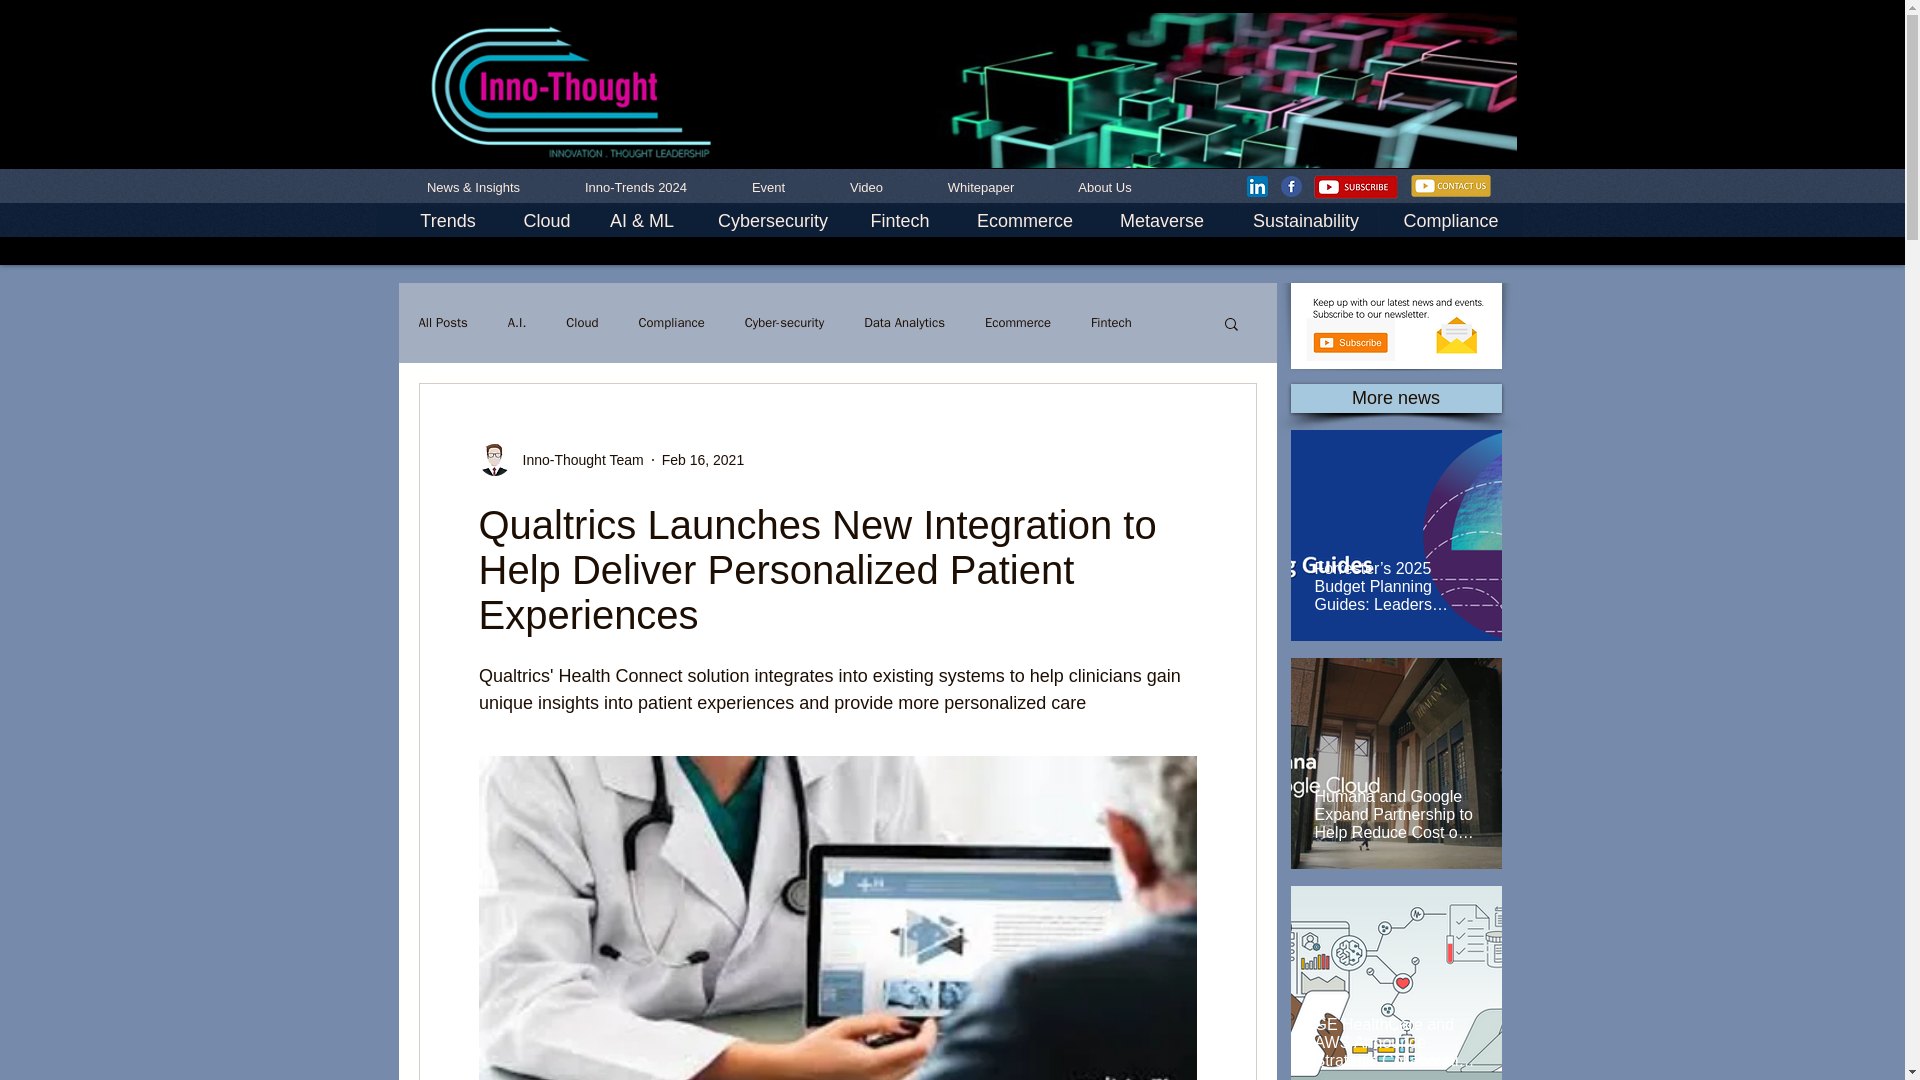 The image size is (1920, 1080). Describe the element at coordinates (866, 188) in the screenshot. I see `Video` at that location.